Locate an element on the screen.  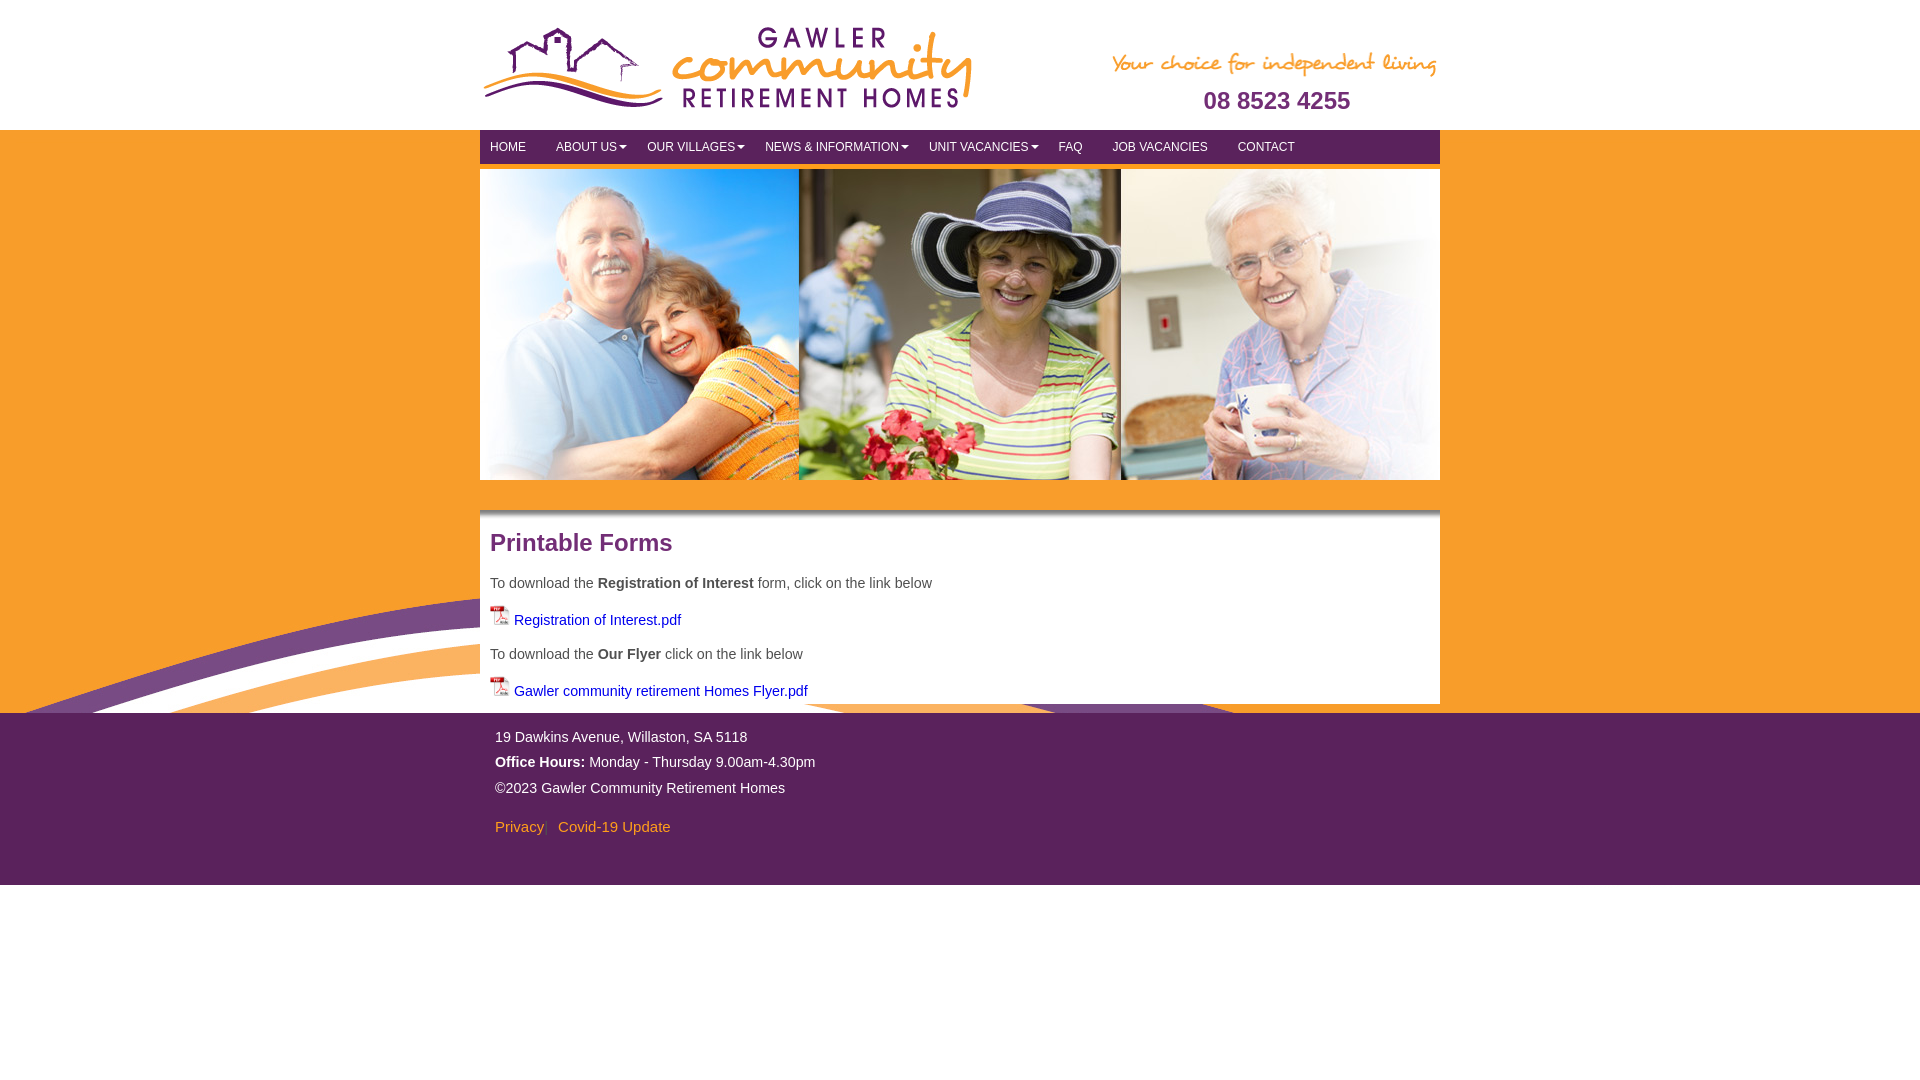
Gawler community retirement Homes Flyer.pdf is located at coordinates (648, 691).